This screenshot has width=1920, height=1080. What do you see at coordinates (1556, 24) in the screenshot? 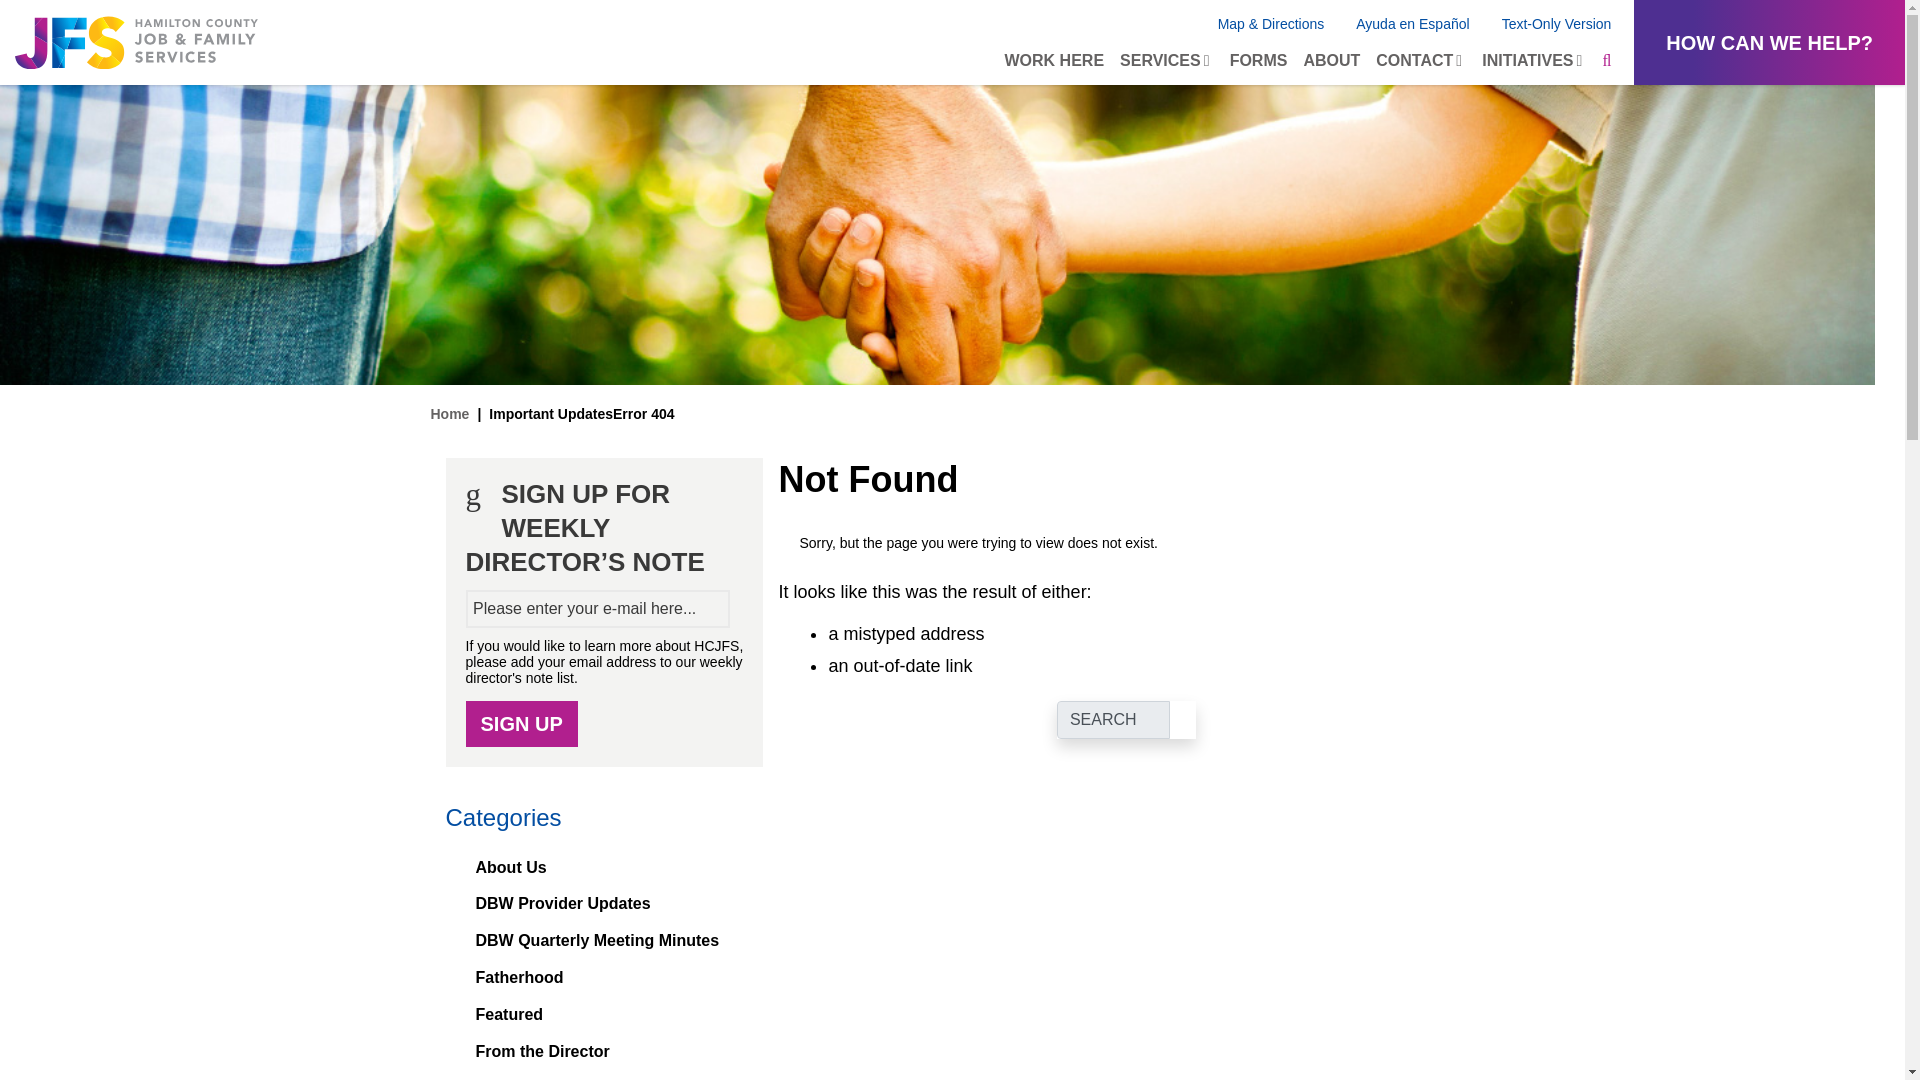
I see `Text-Only Version` at bounding box center [1556, 24].